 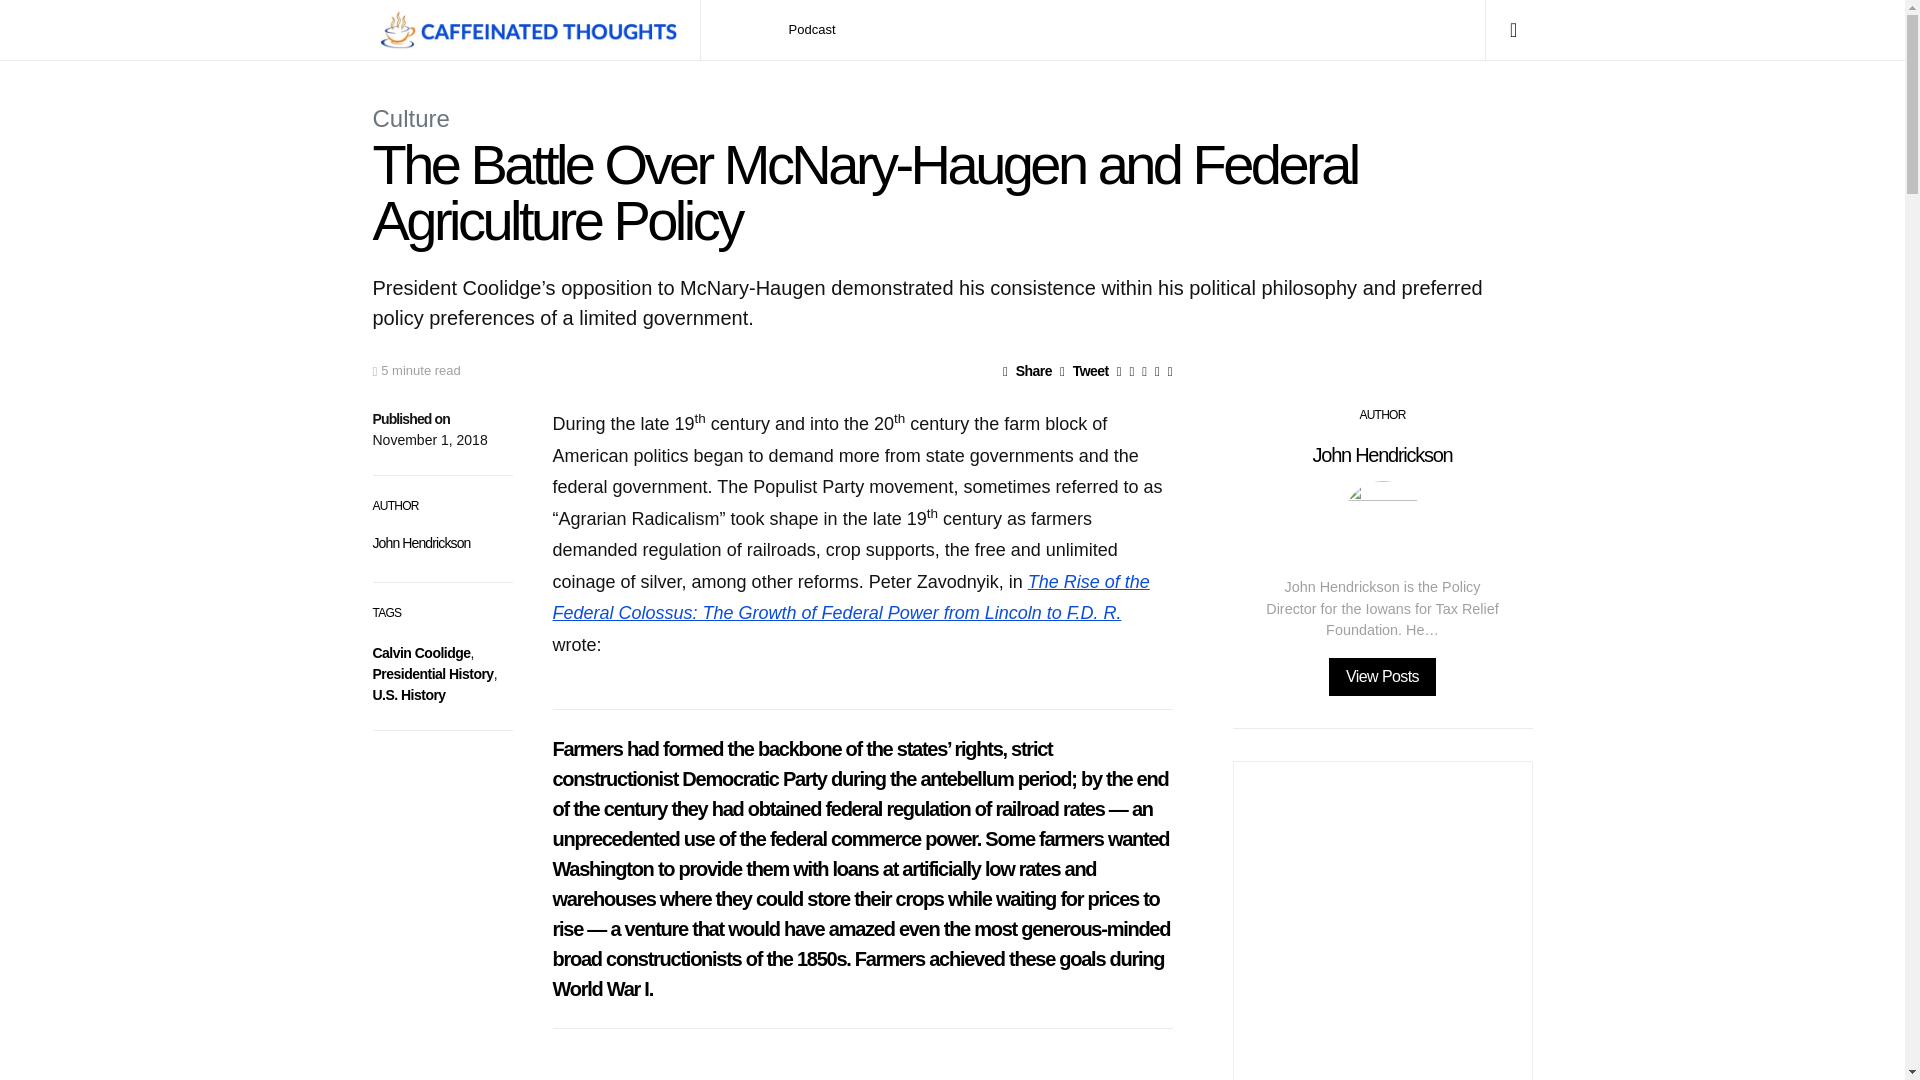 I want to click on John Hendrickson, so click(x=421, y=542).